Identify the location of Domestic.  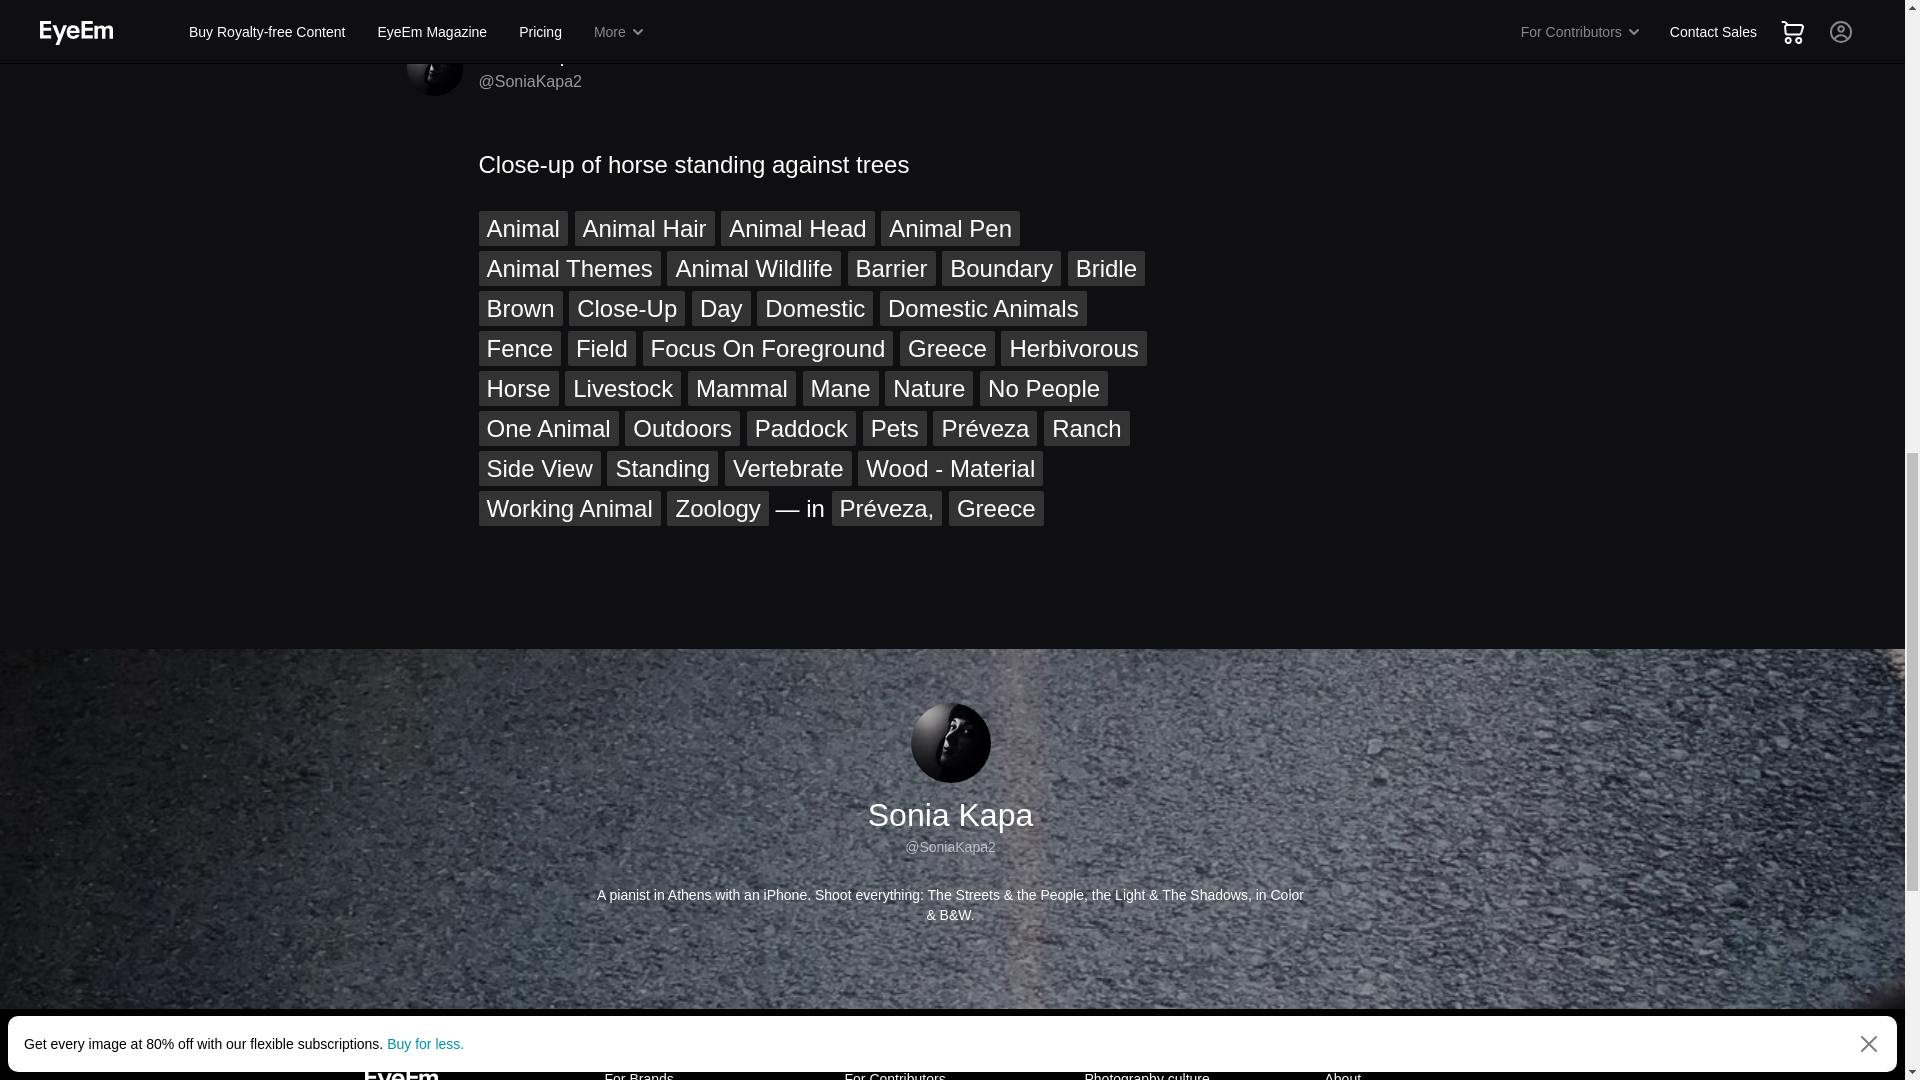
(814, 308).